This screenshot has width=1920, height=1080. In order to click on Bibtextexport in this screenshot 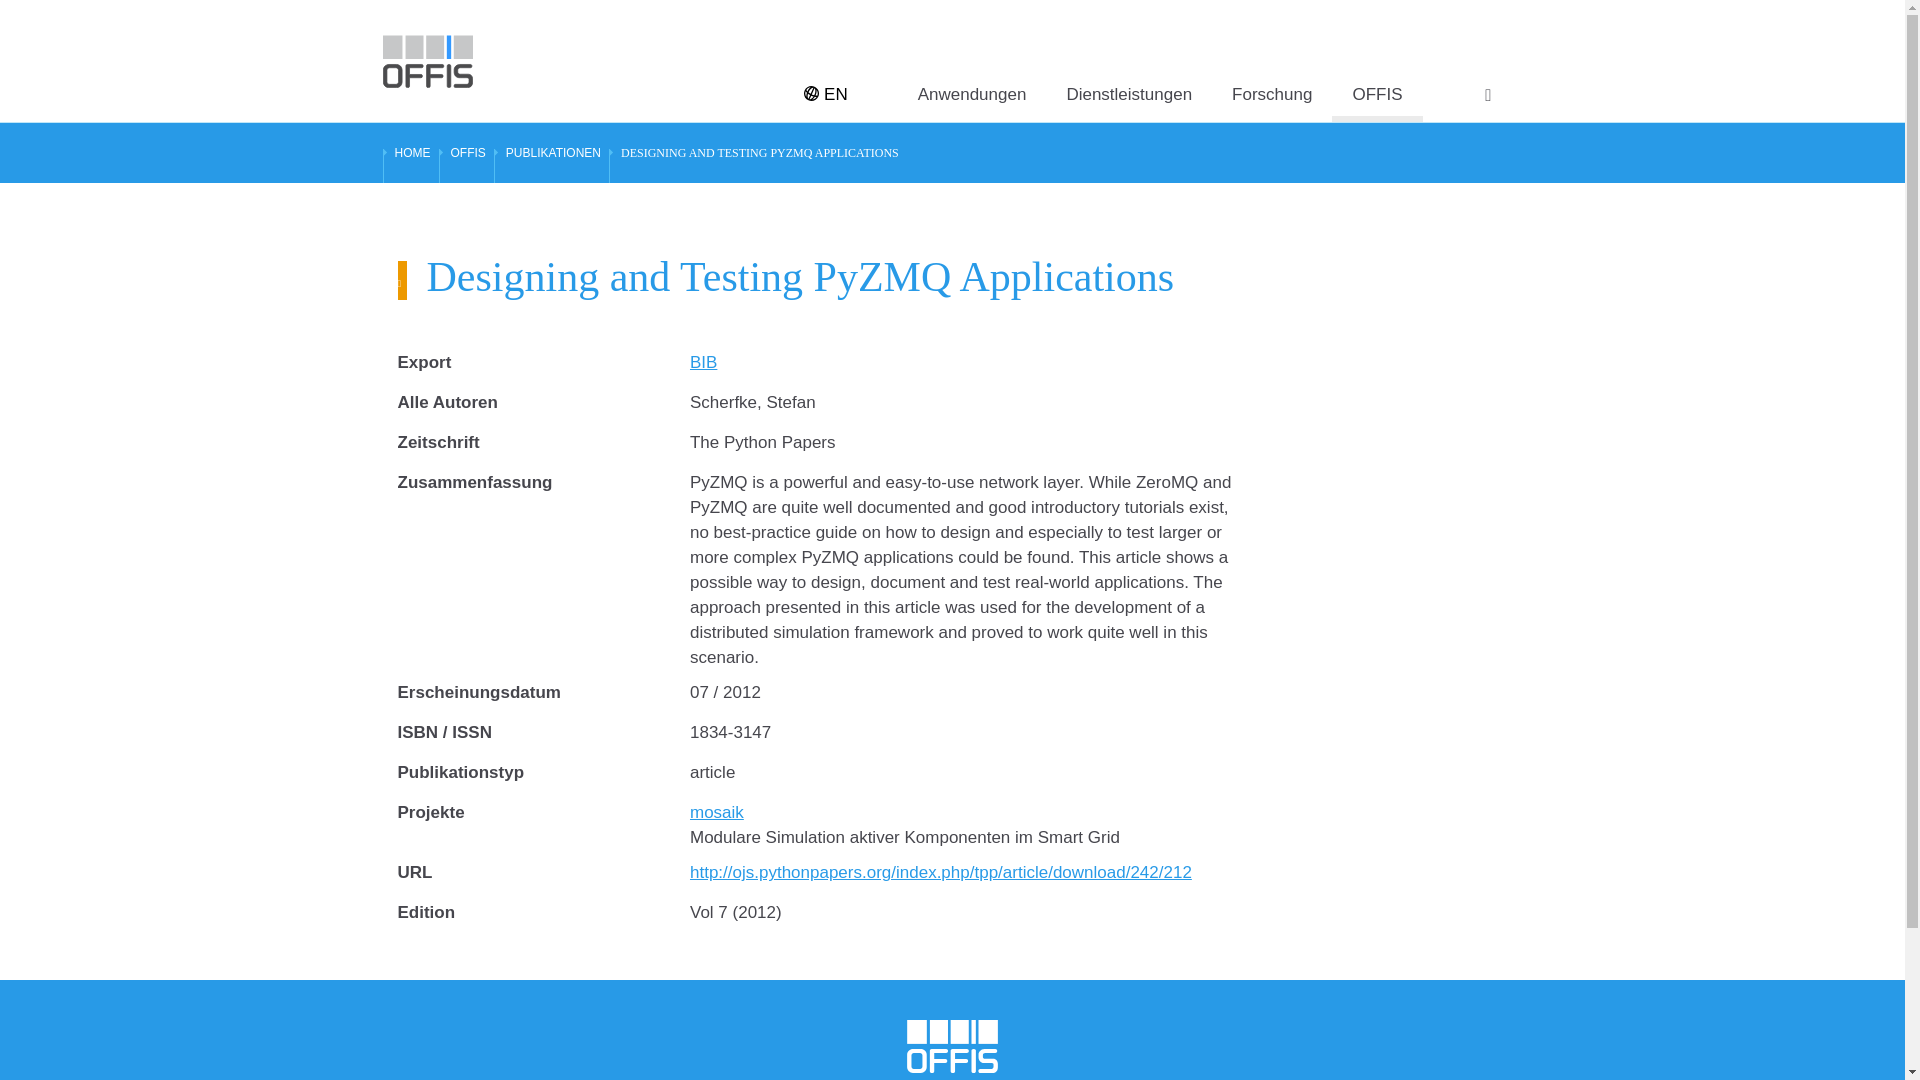, I will do `click(702, 362)`.